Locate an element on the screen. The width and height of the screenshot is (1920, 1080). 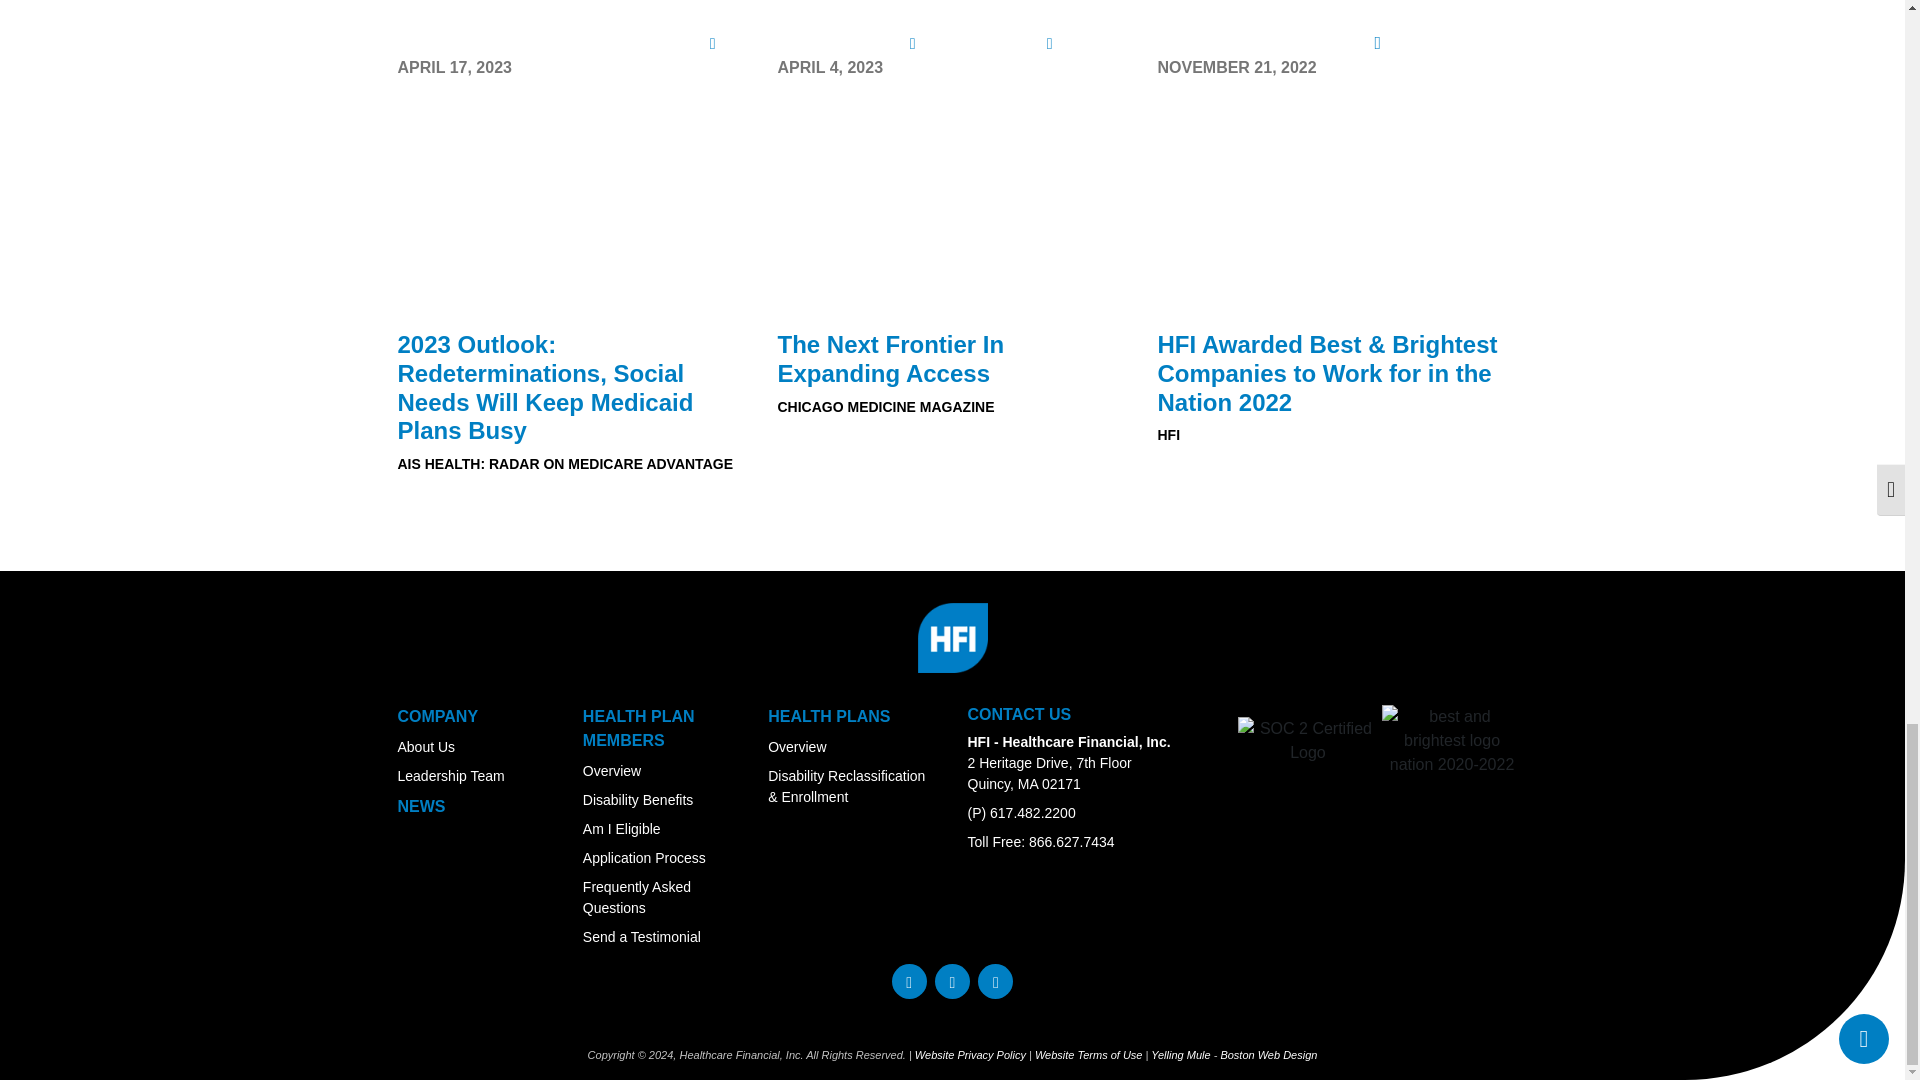
NEWS is located at coordinates (421, 806).